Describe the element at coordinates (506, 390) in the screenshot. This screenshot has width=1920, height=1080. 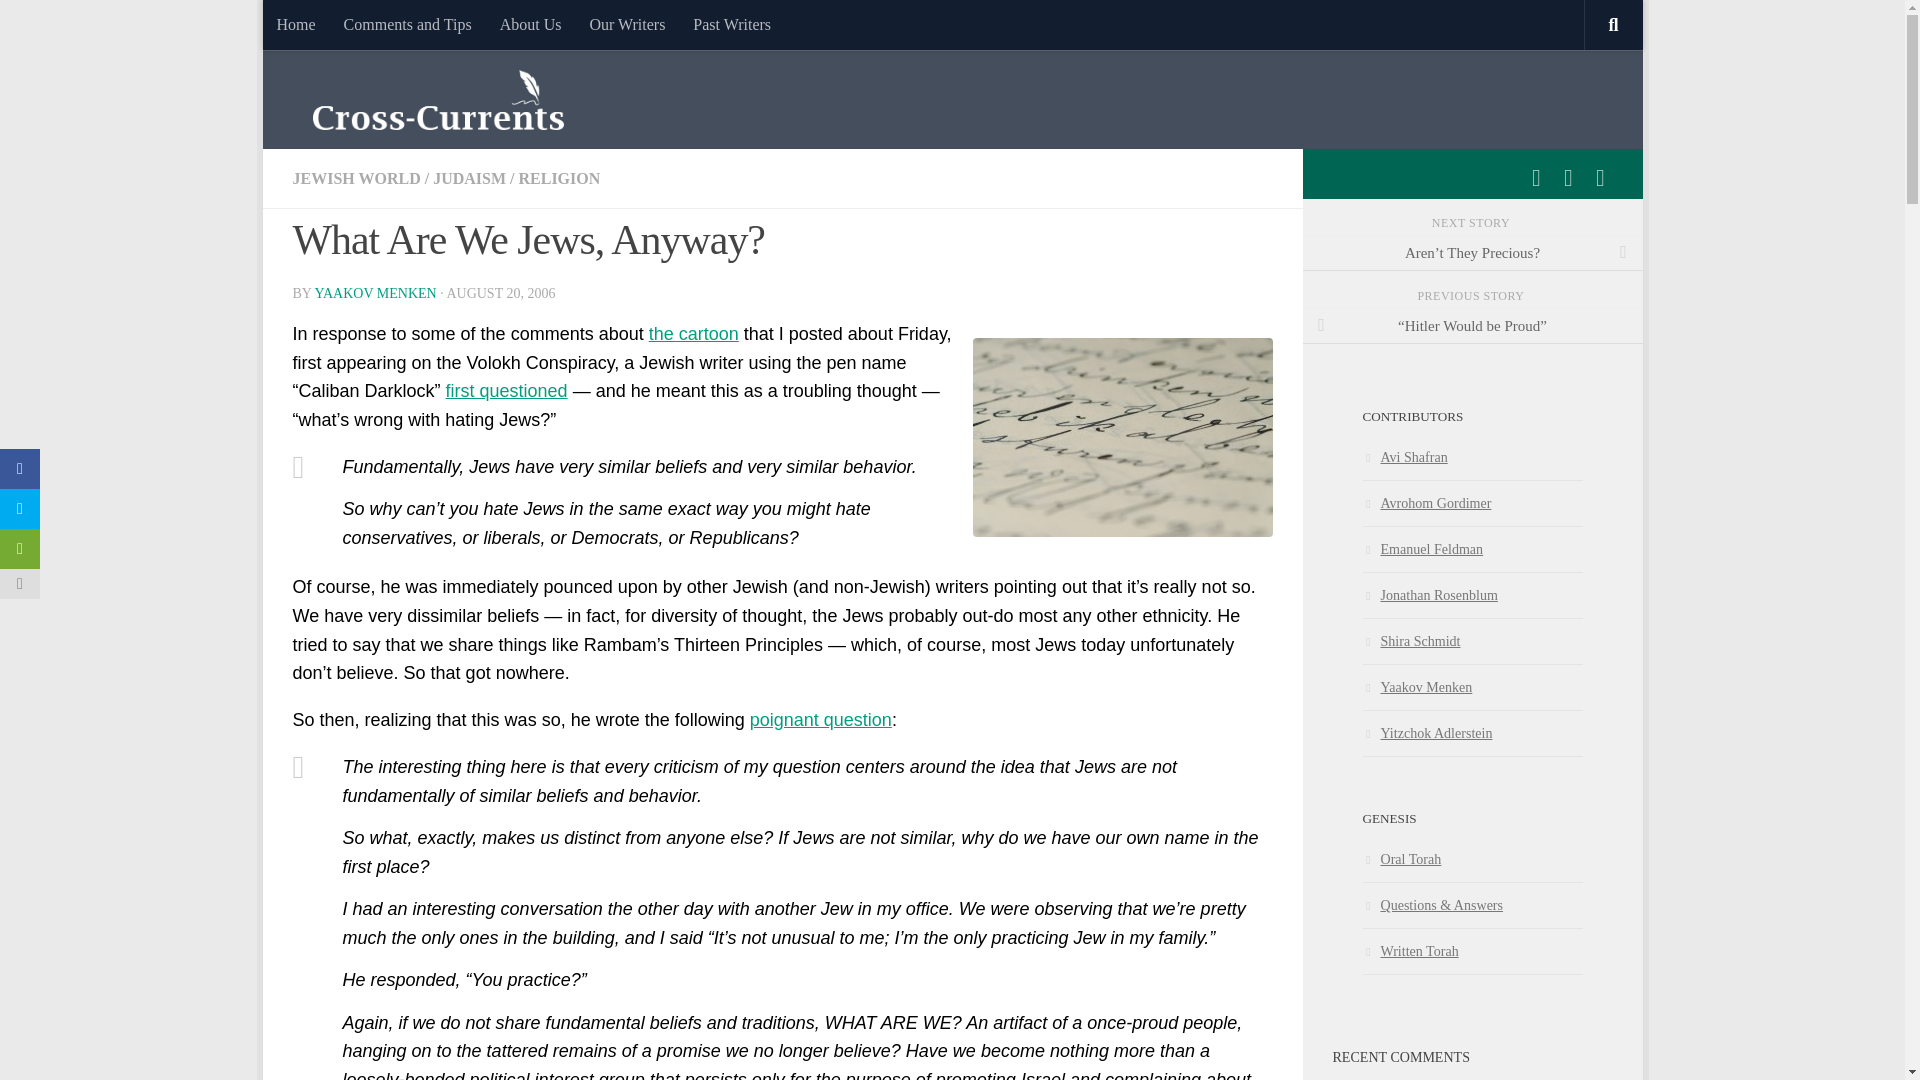
I see `first questioned` at that location.